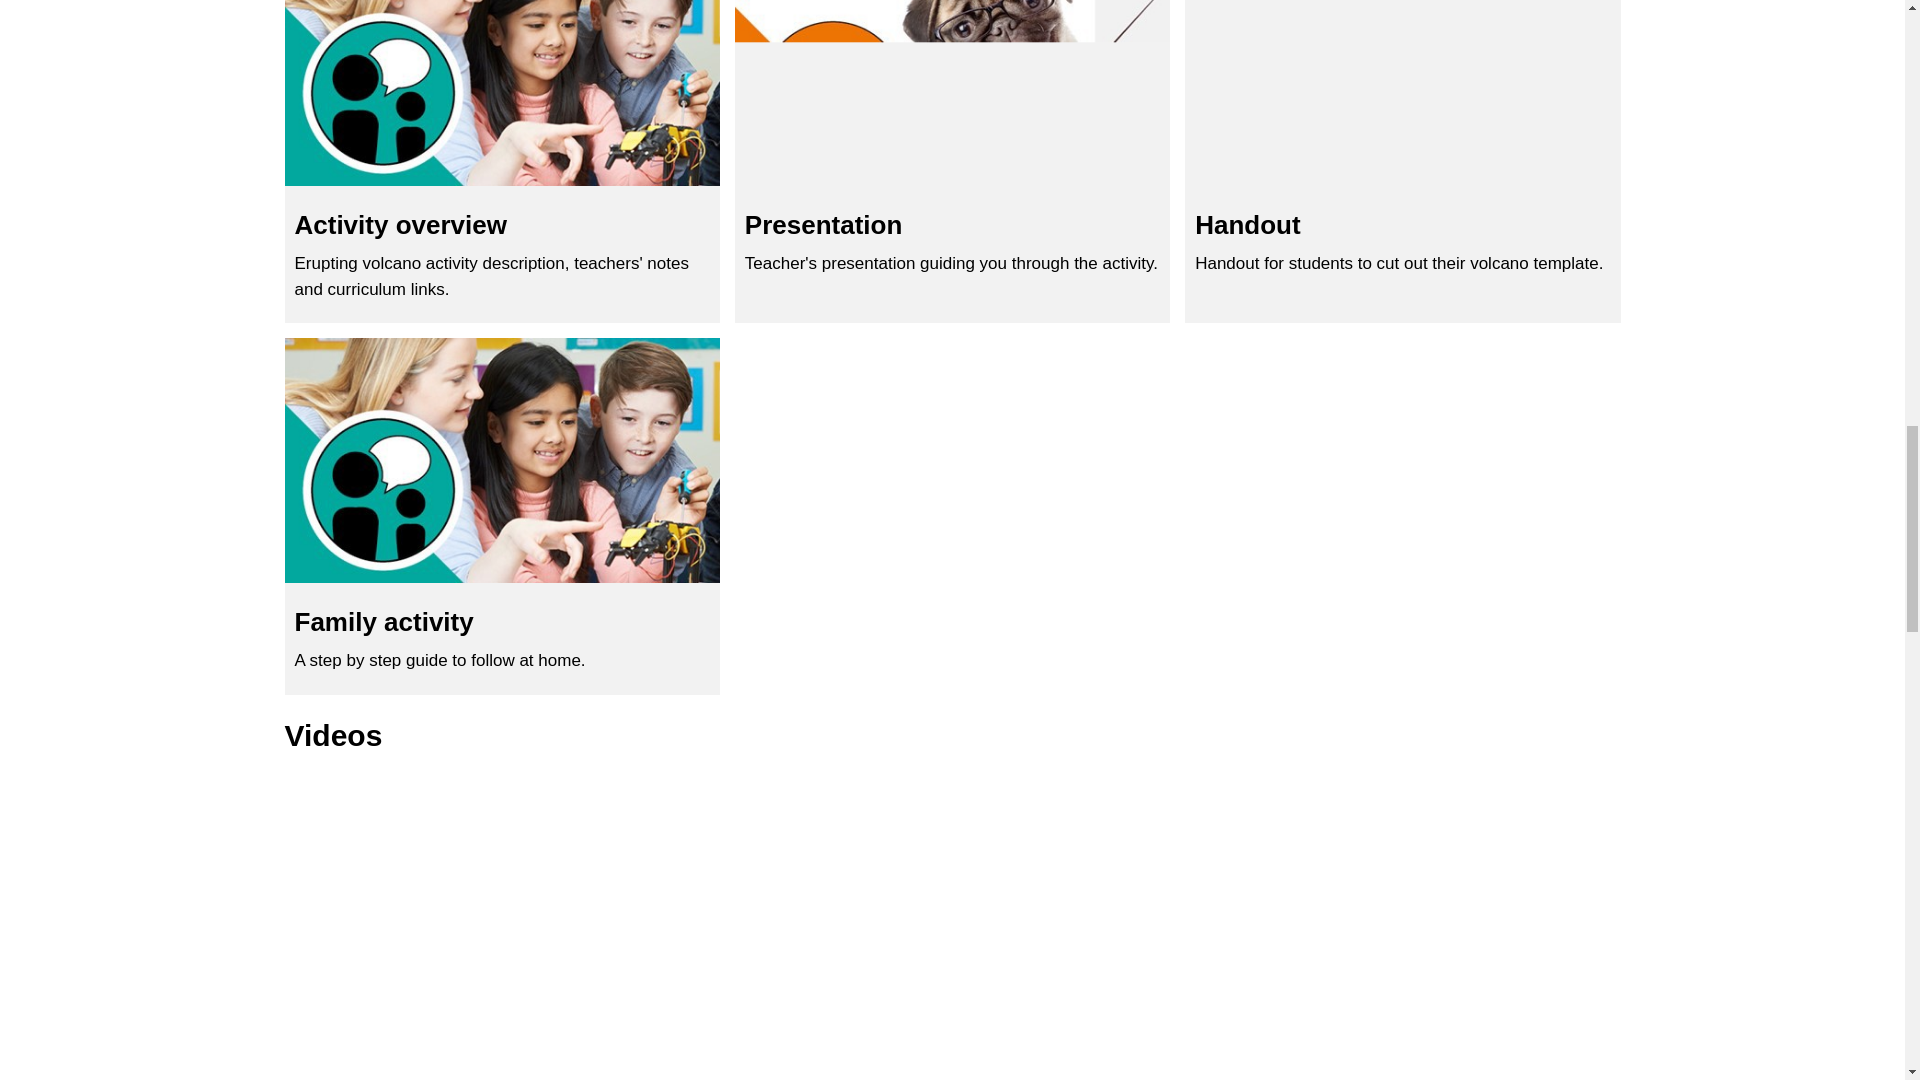 The width and height of the screenshot is (1920, 1080). Describe the element at coordinates (501, 516) in the screenshot. I see `Volcano science experiment` at that location.